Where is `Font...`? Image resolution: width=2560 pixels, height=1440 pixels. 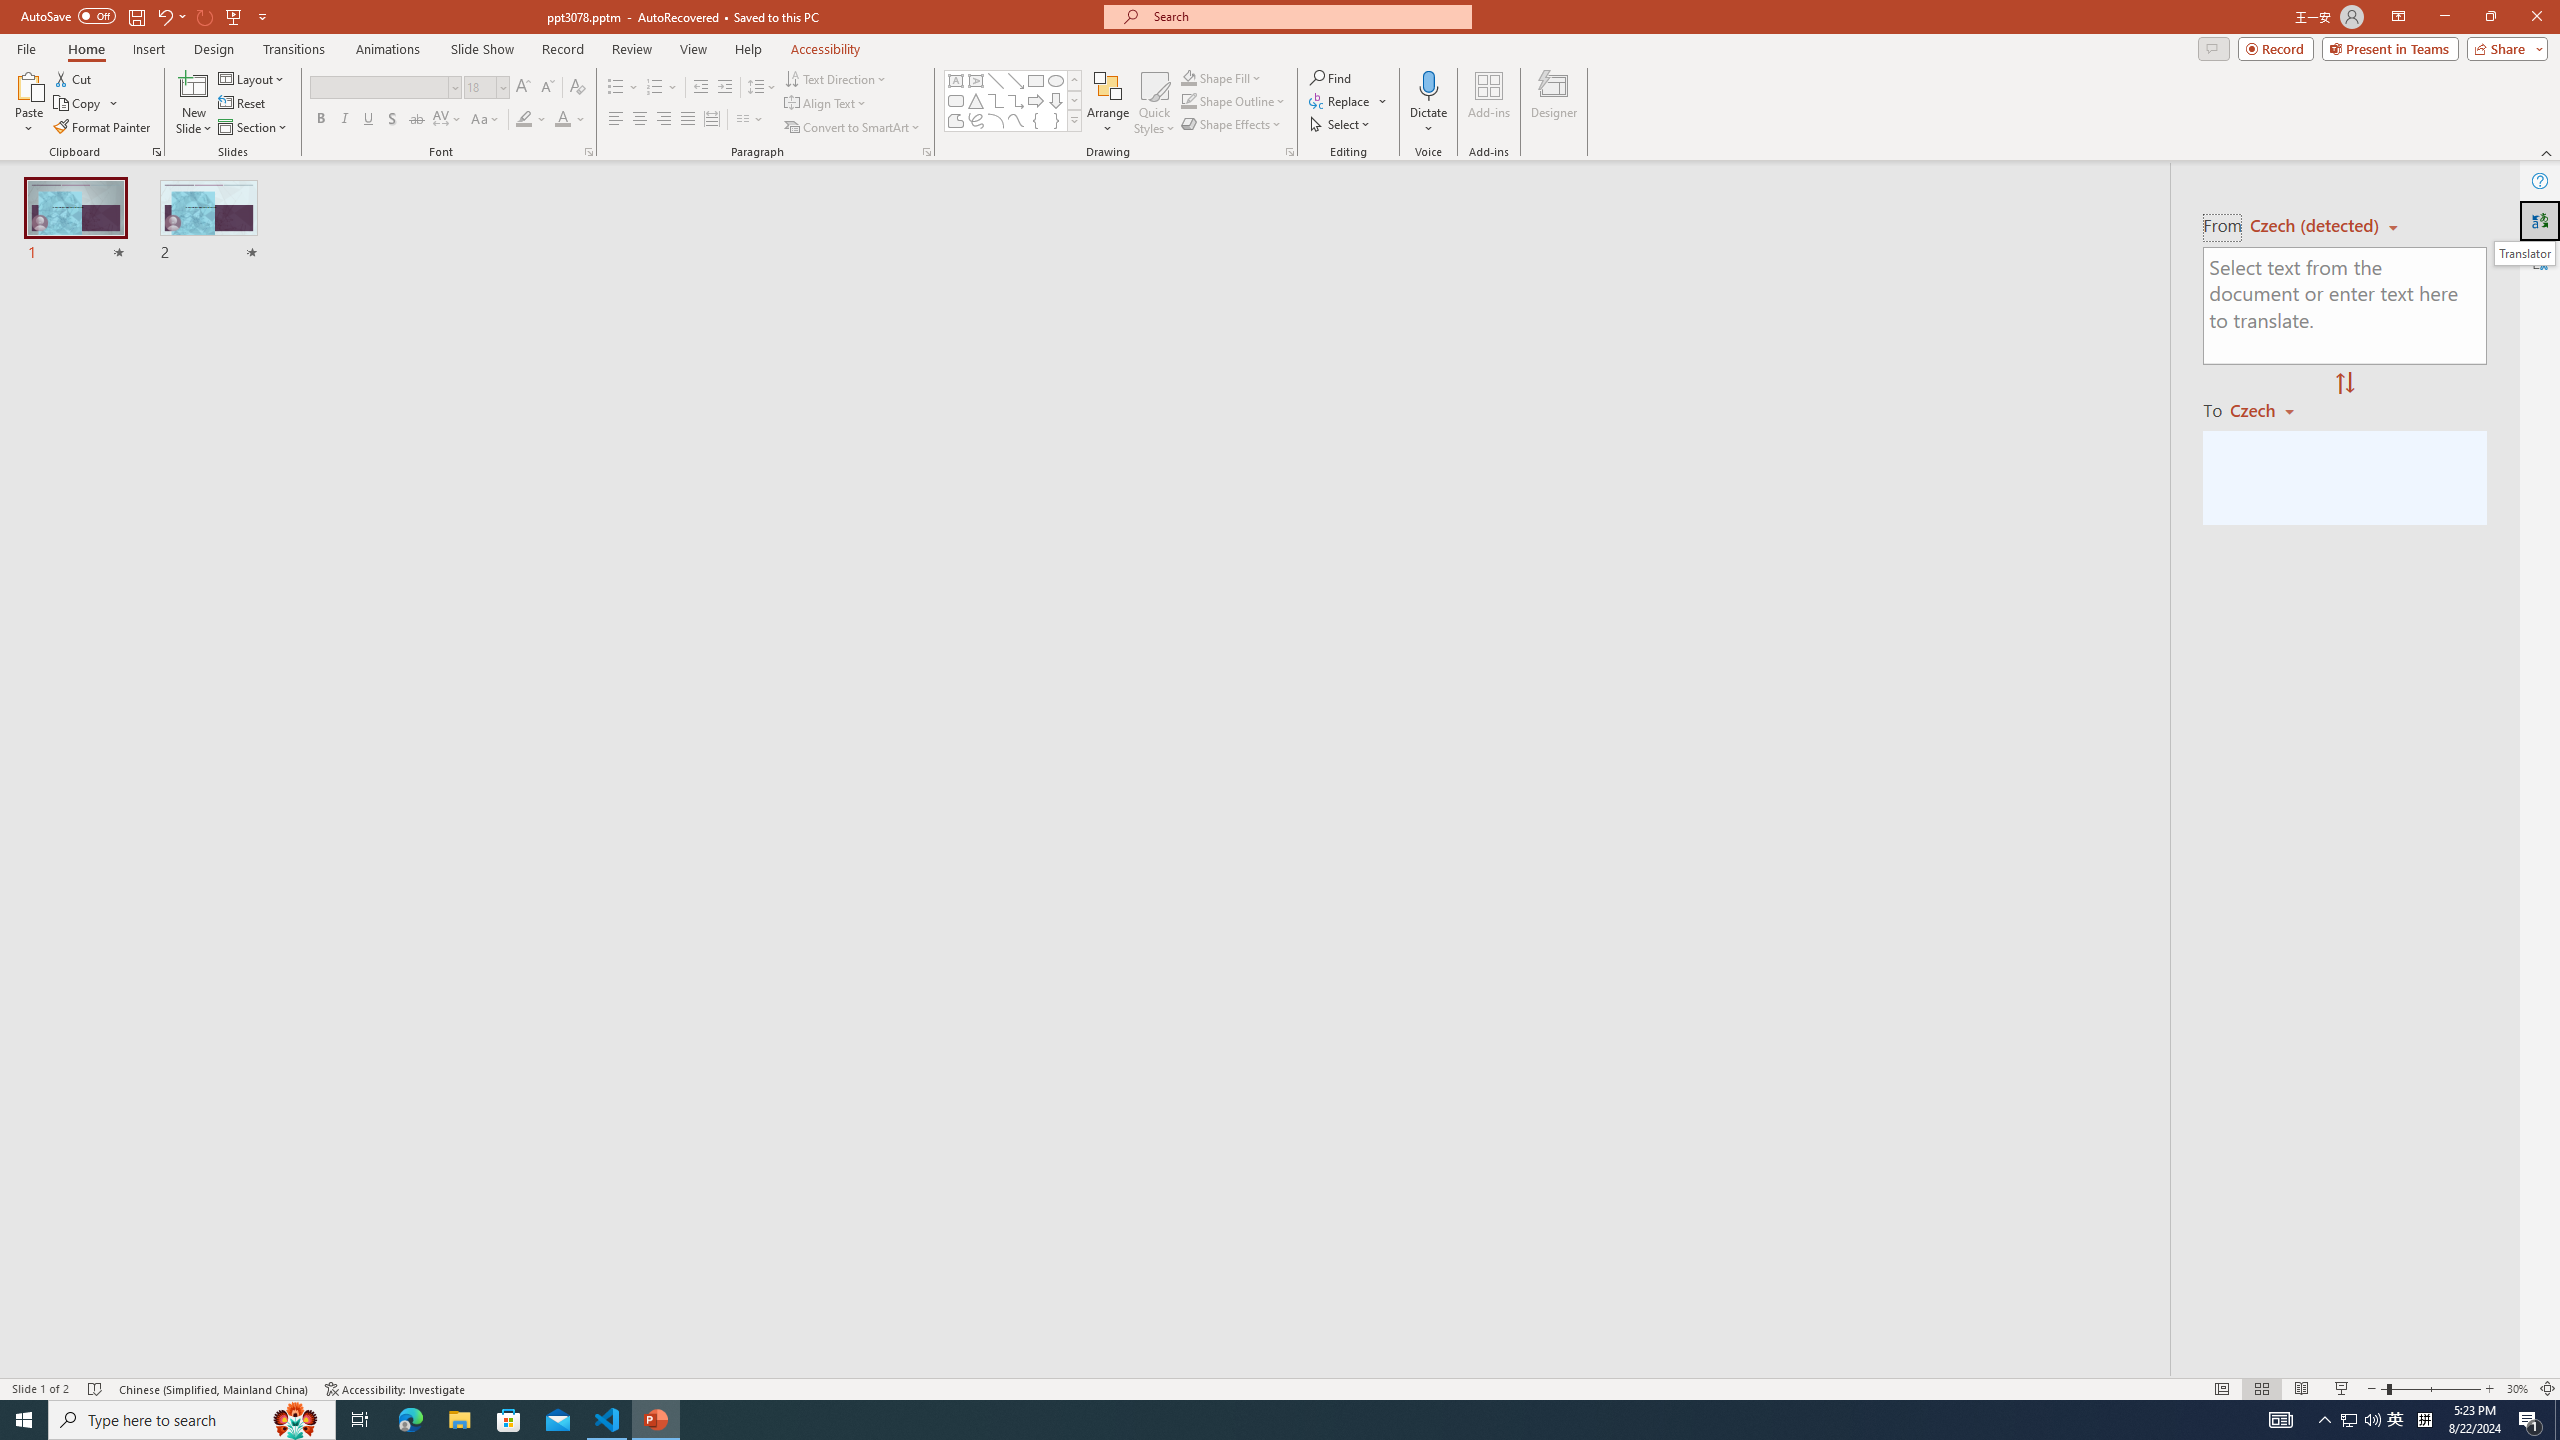
Font... is located at coordinates (588, 152).